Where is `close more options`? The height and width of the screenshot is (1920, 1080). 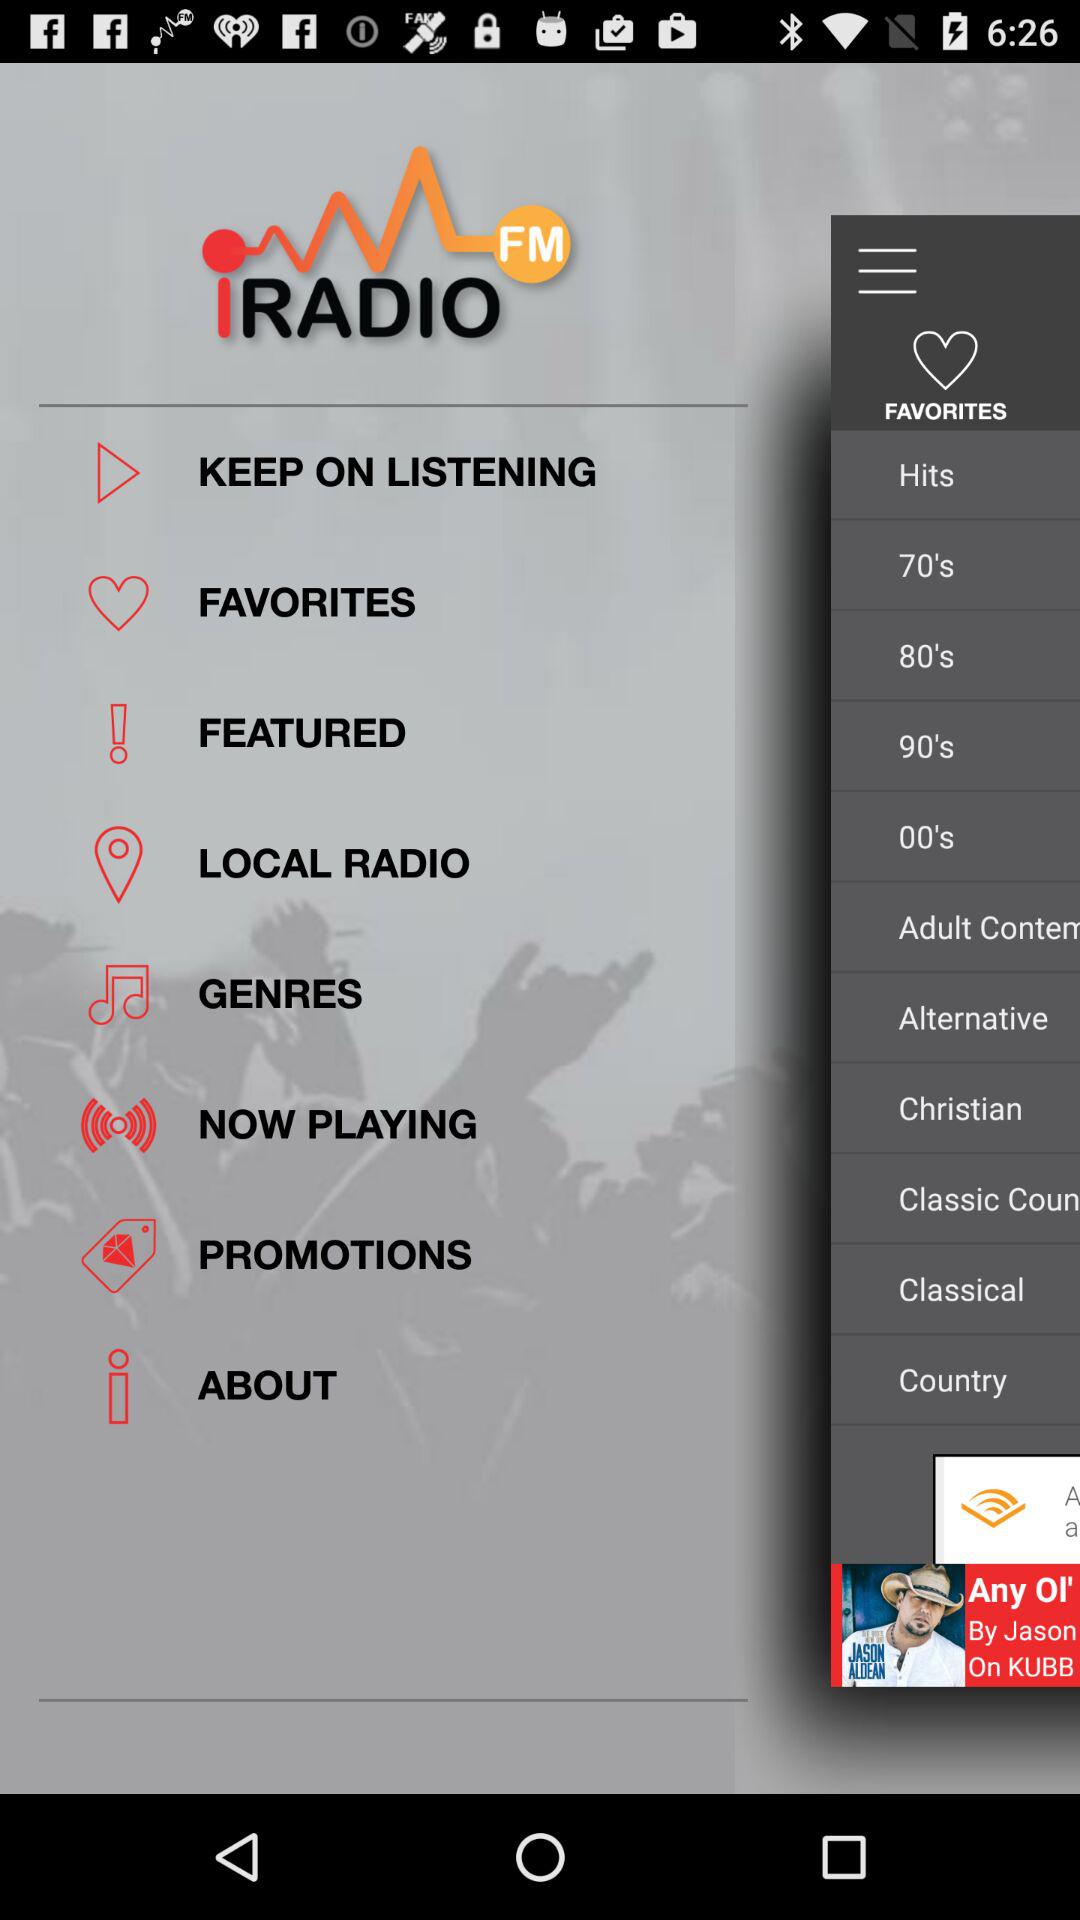 close more options is located at coordinates (886, 271).